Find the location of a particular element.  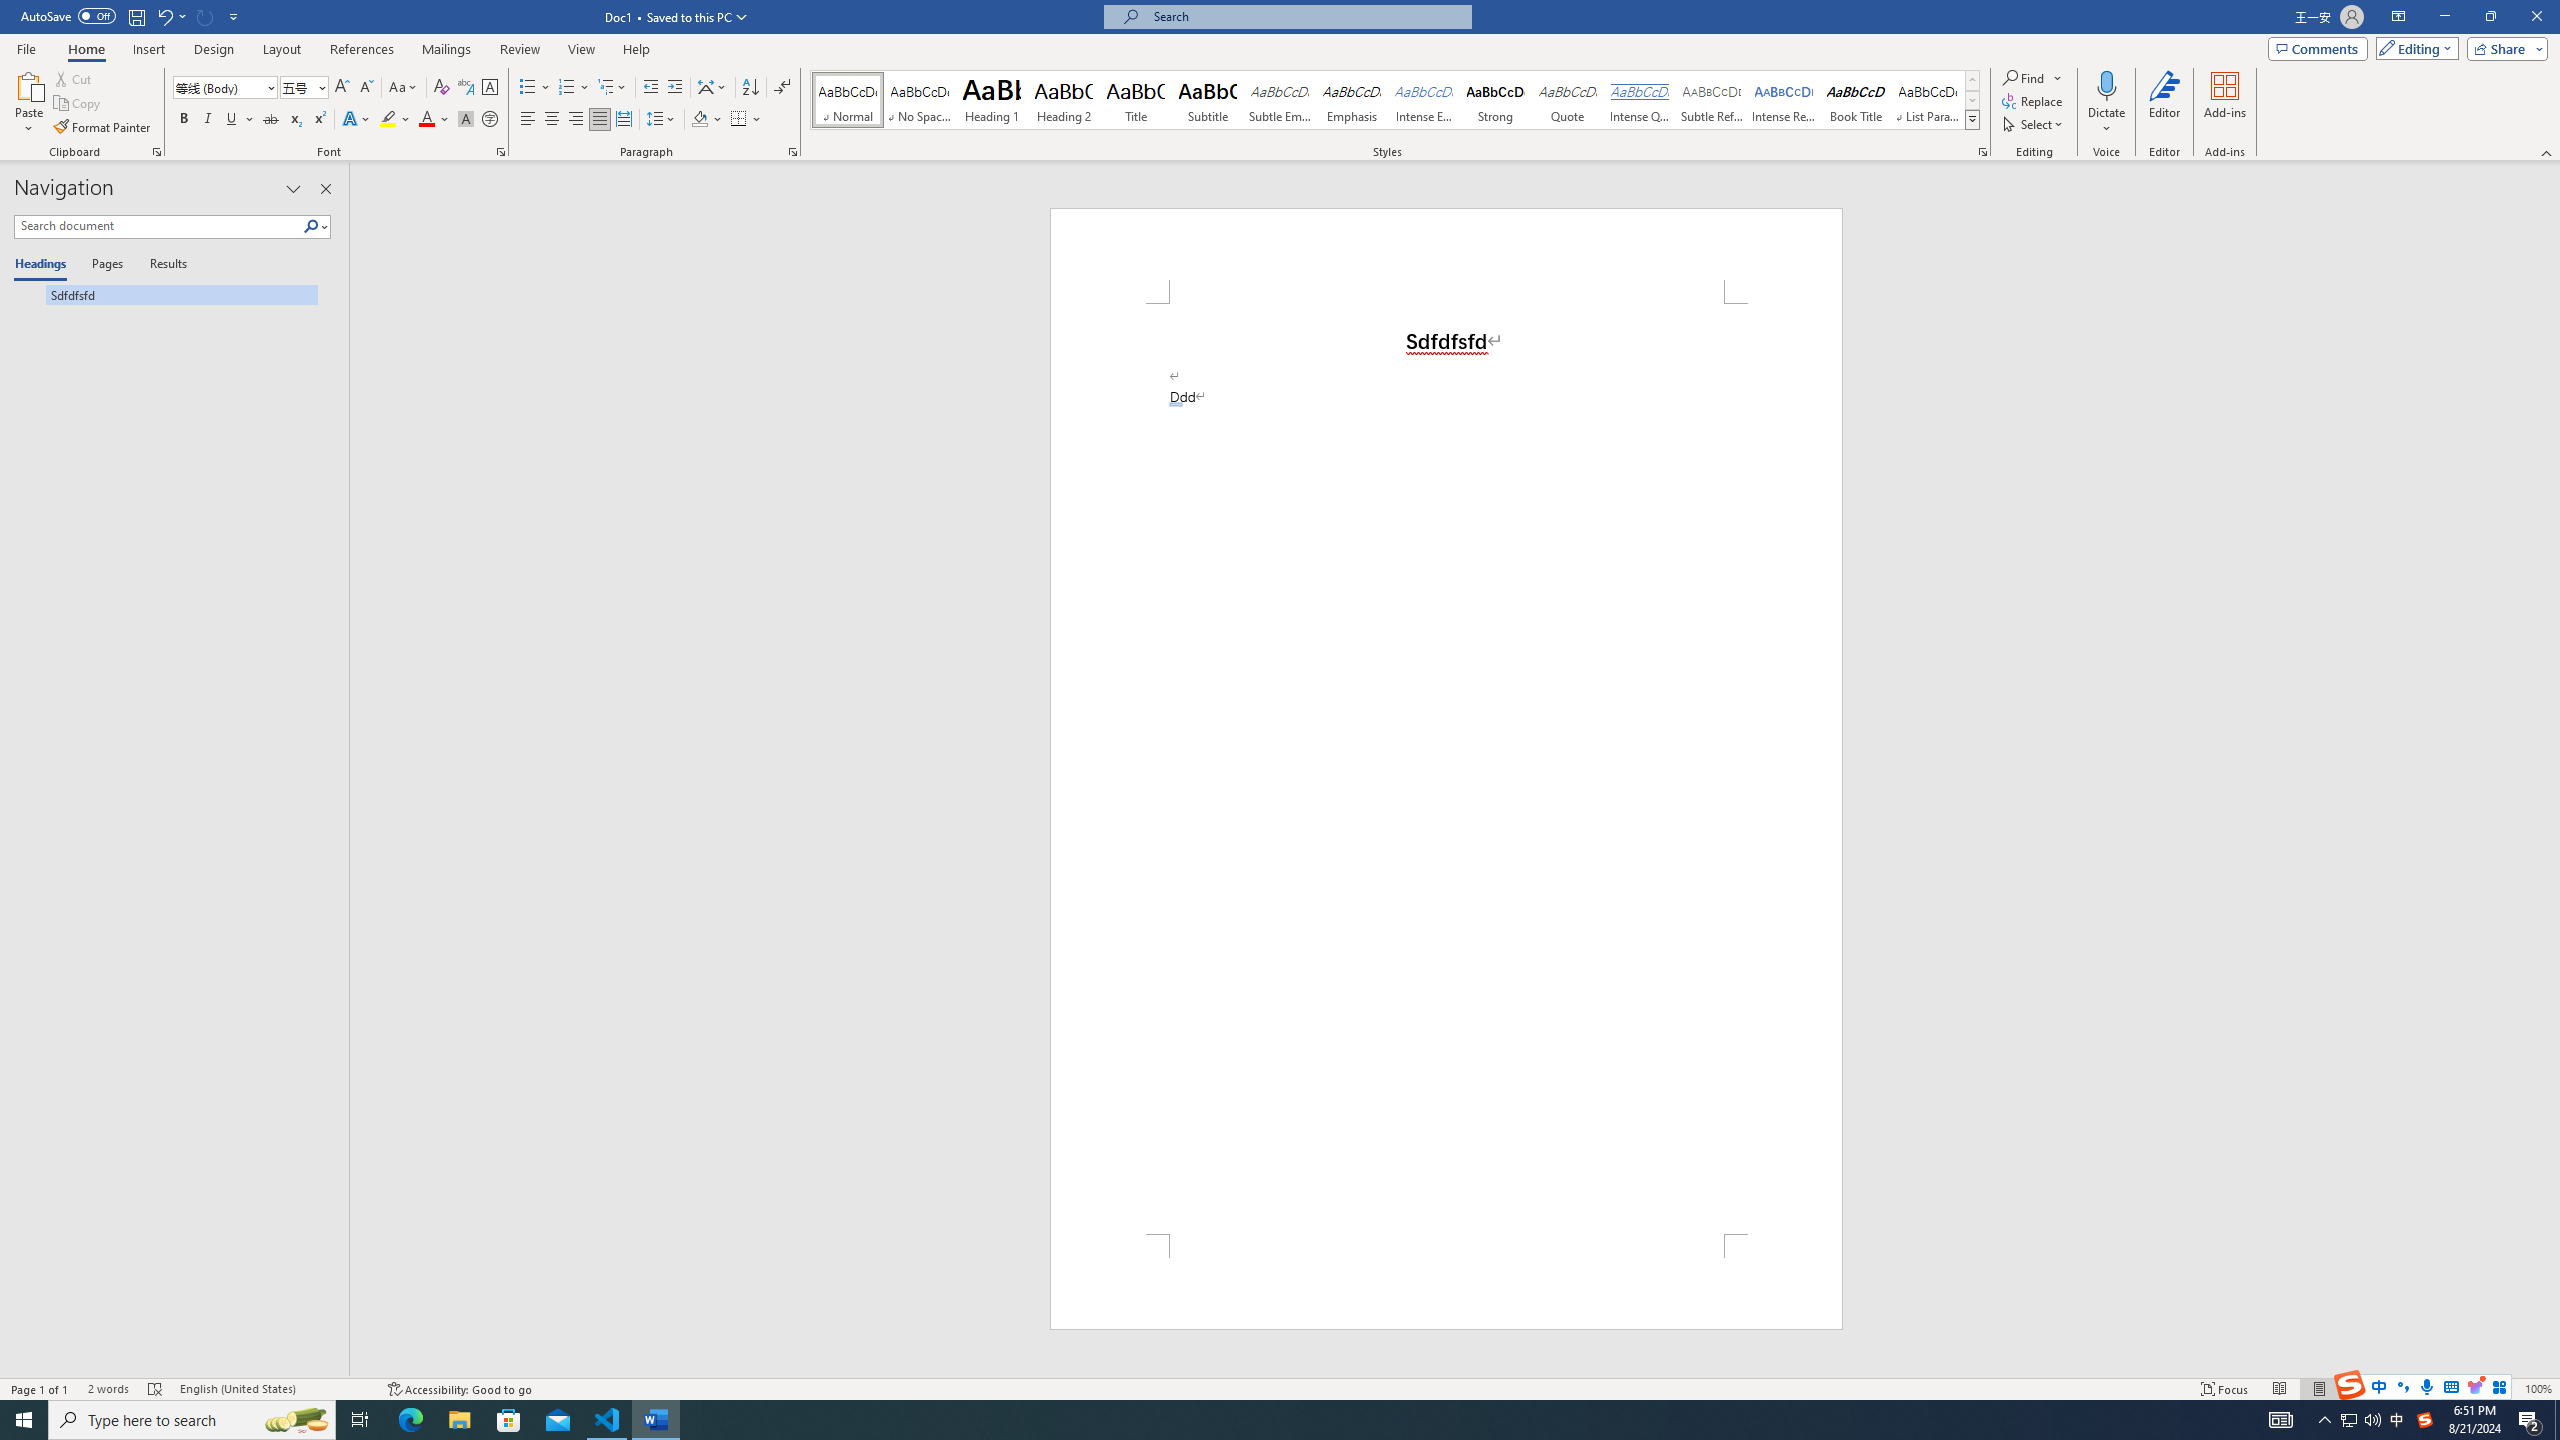

Pages is located at coordinates (104, 265).